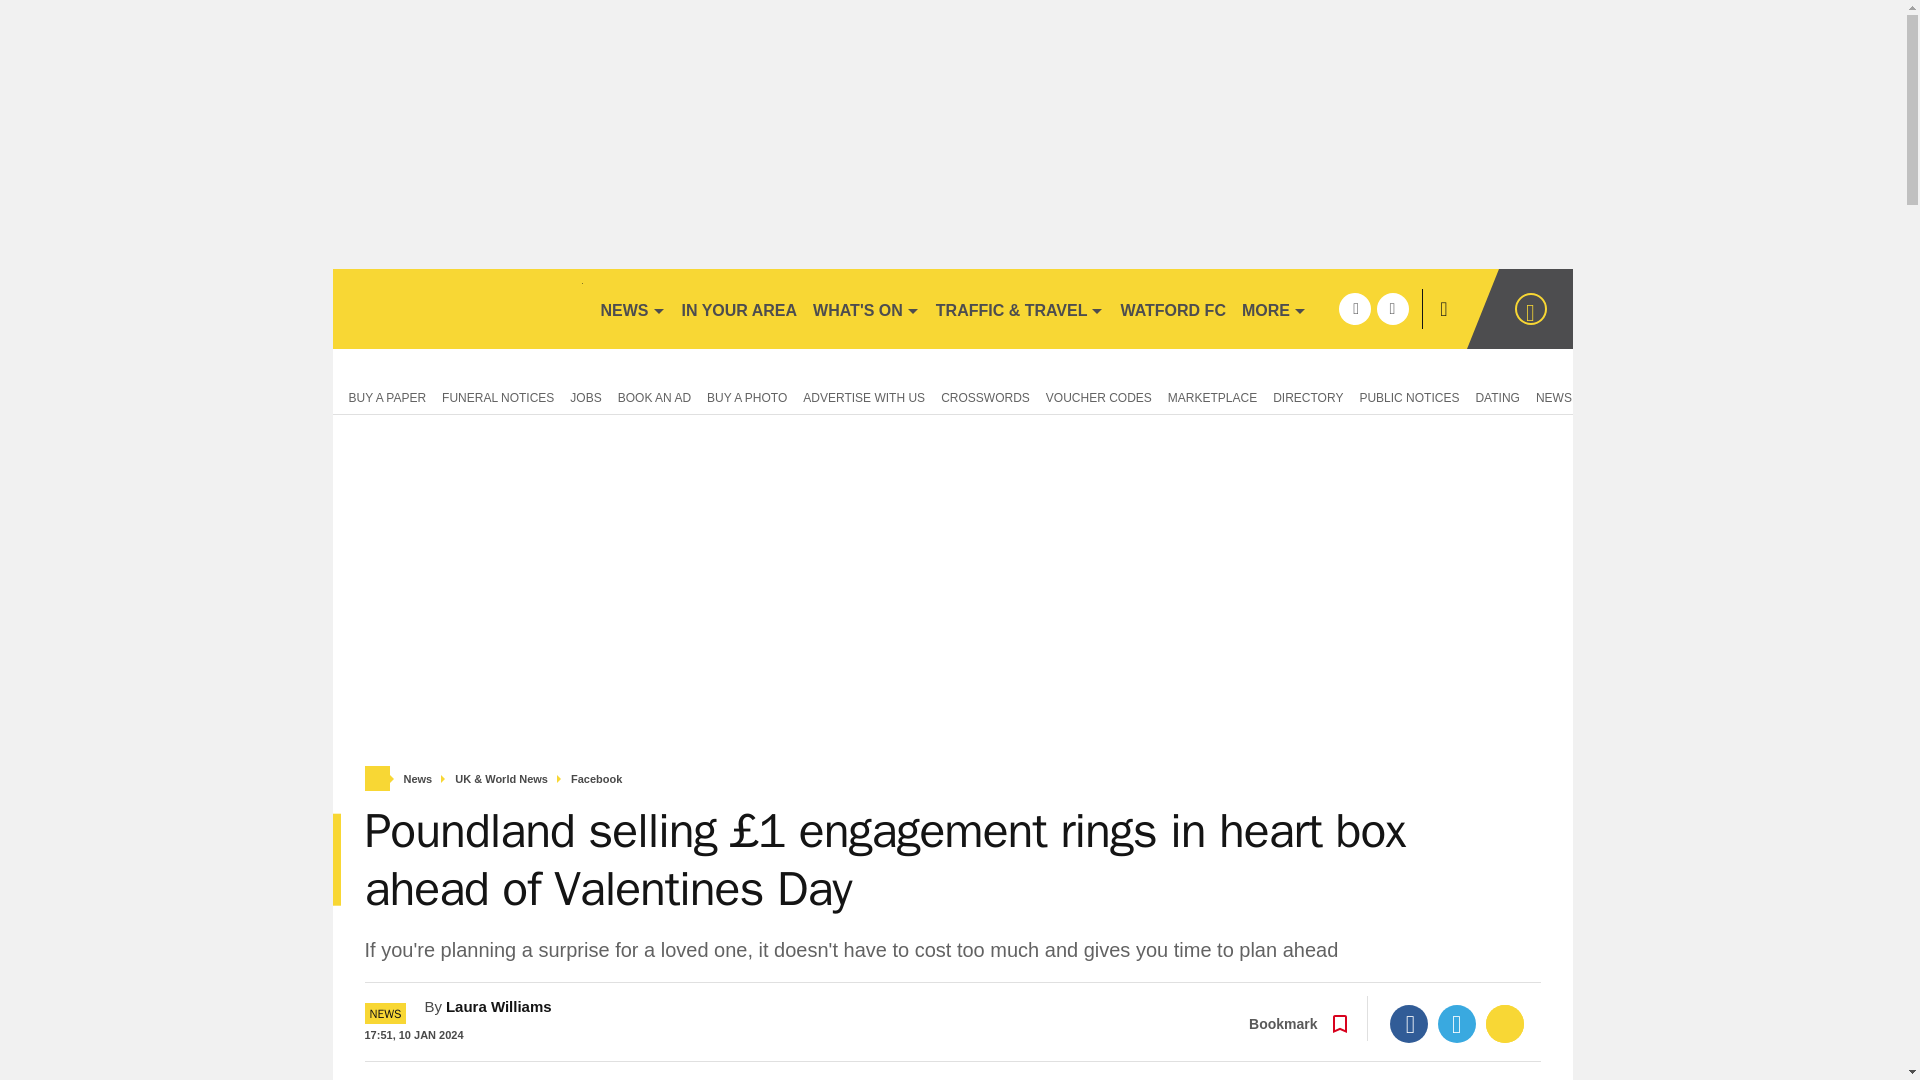 The image size is (1920, 1080). What do you see at coordinates (1457, 1024) in the screenshot?
I see `Twitter` at bounding box center [1457, 1024].